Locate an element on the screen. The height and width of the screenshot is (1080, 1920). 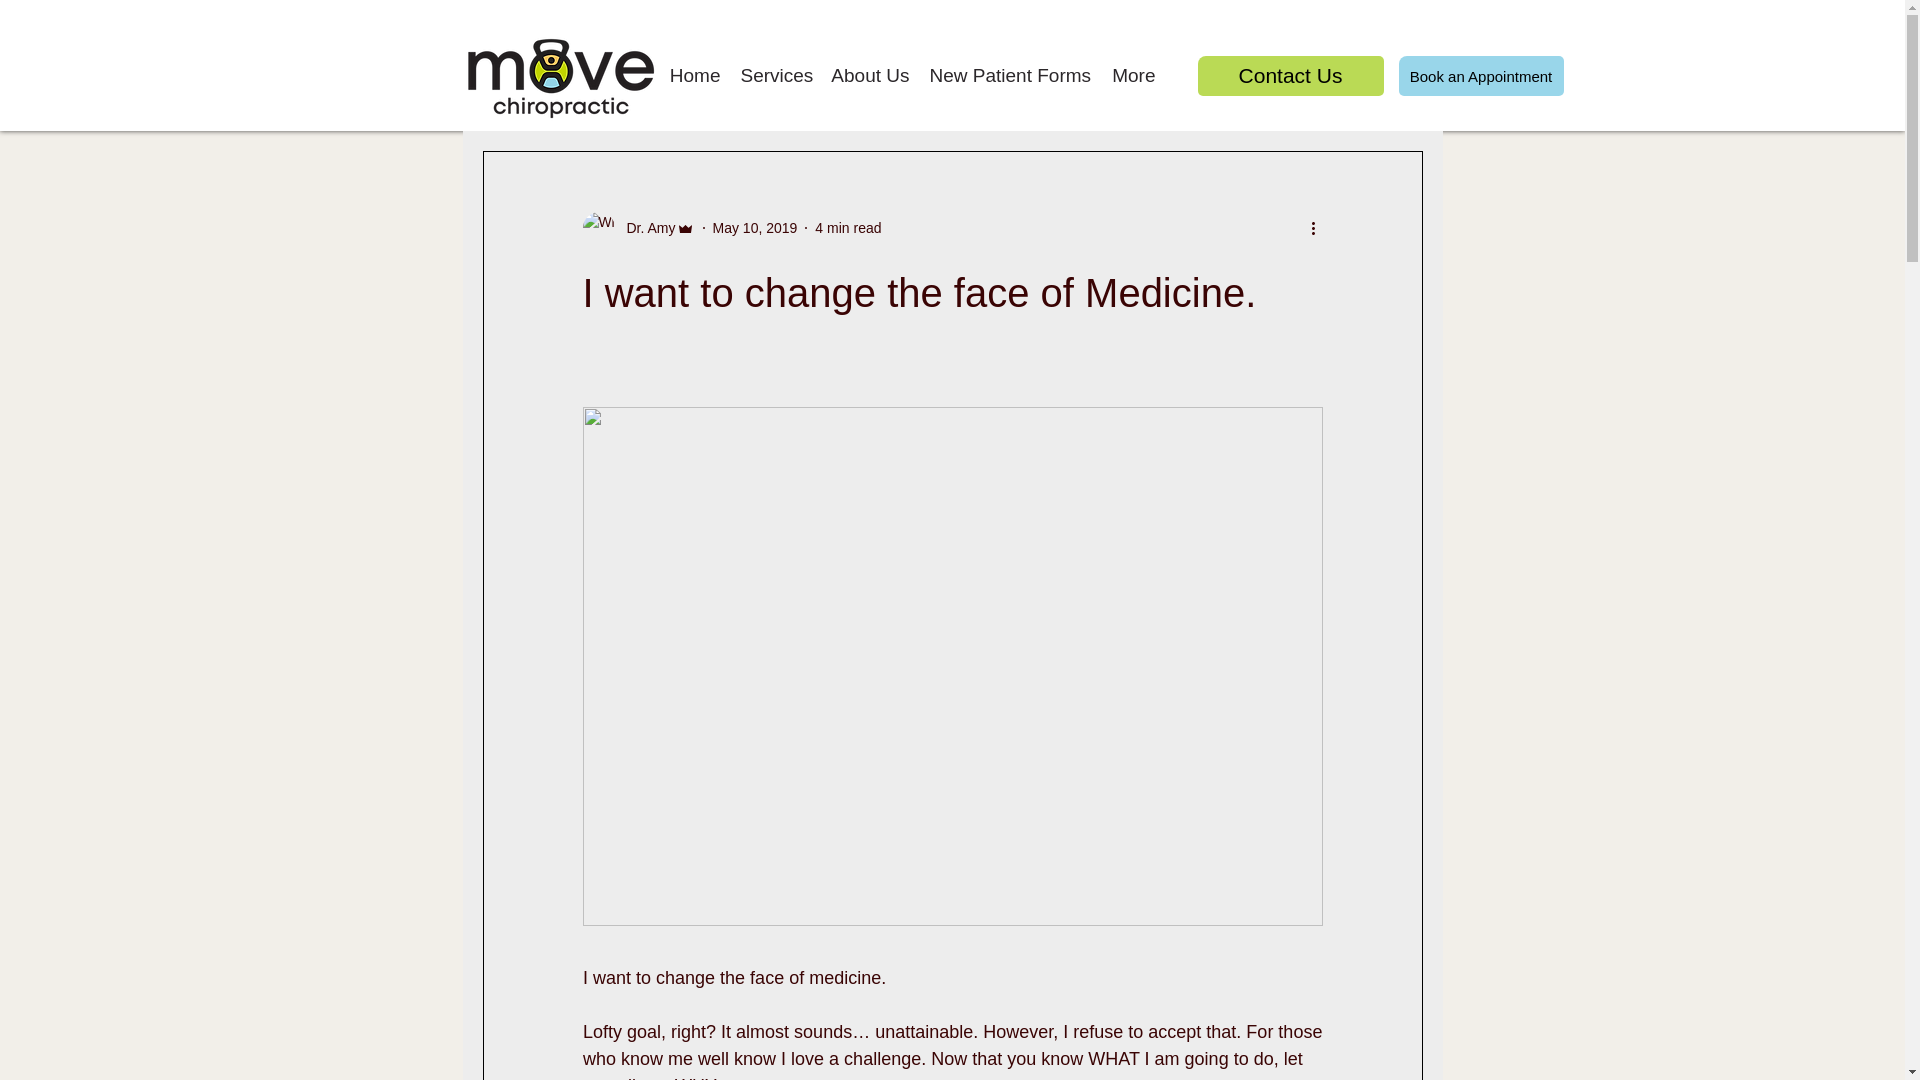
About Us is located at coordinates (869, 75).